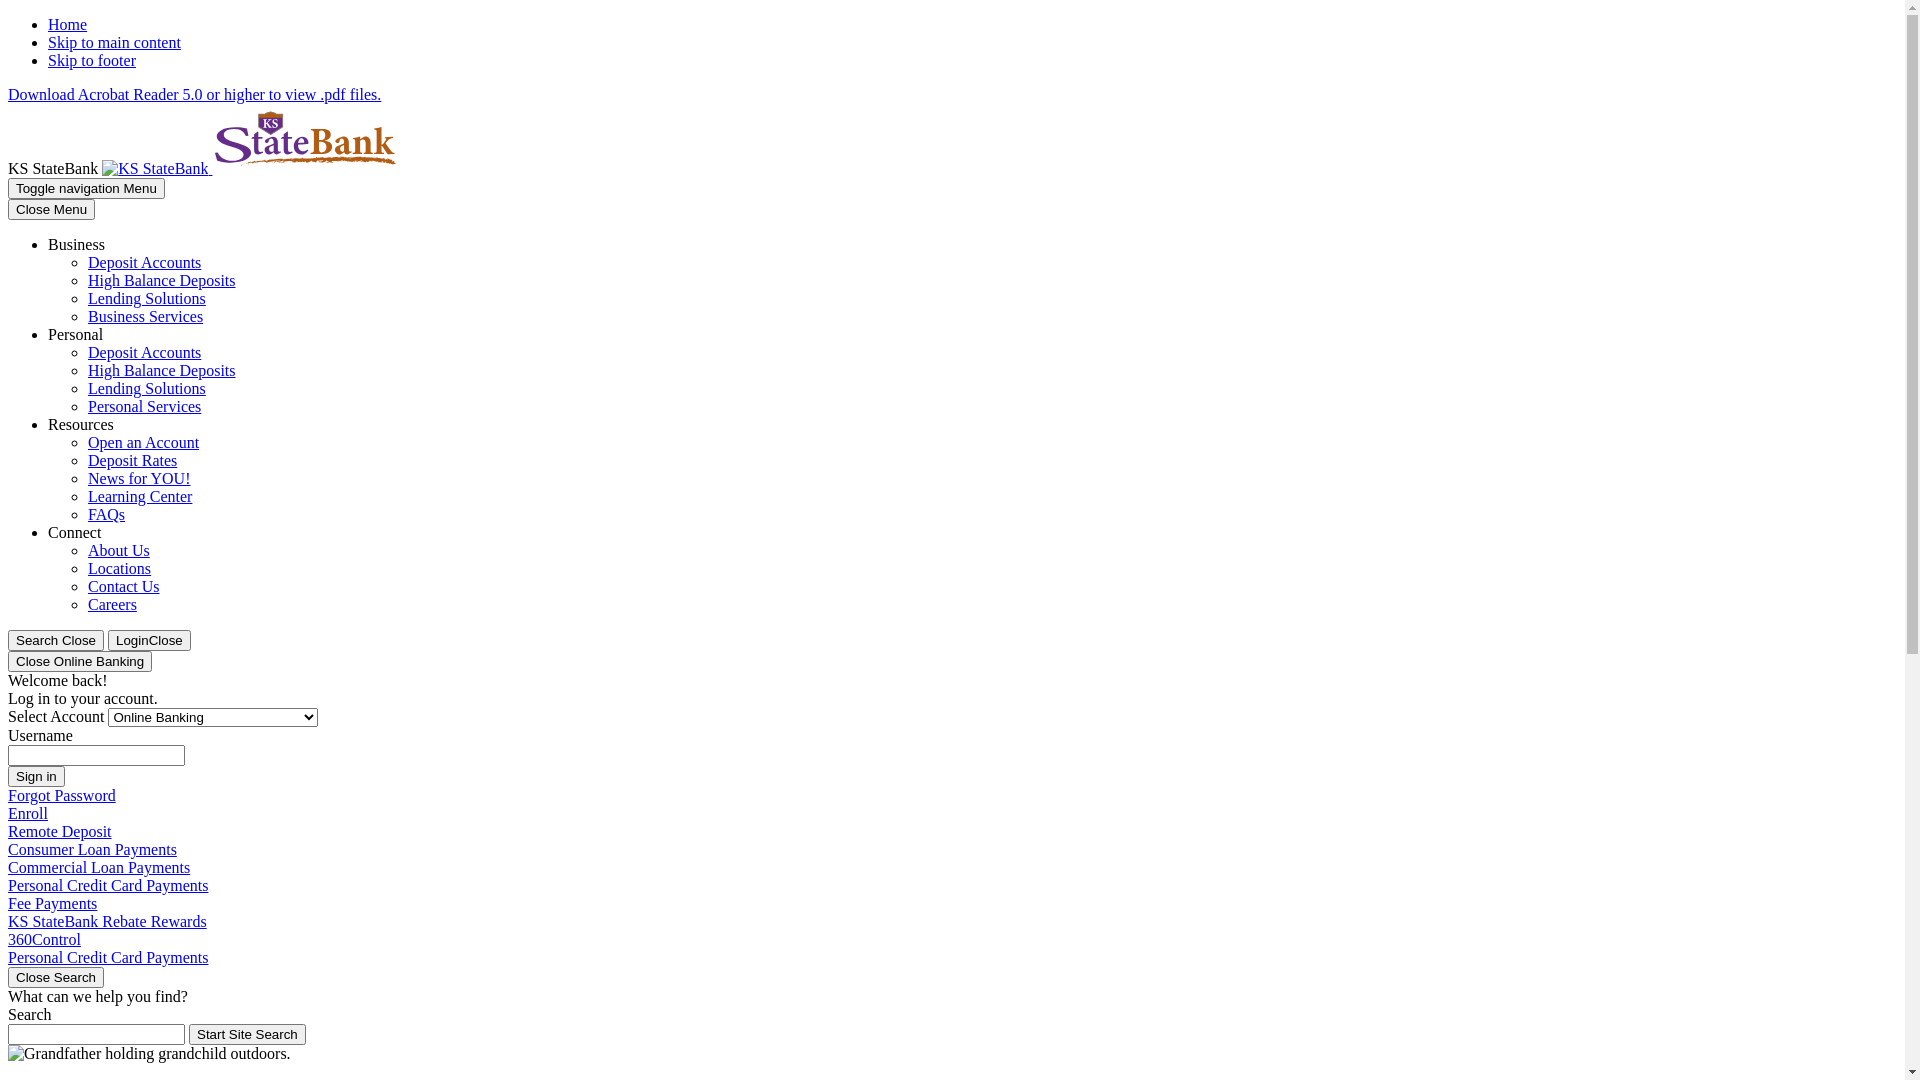  What do you see at coordinates (86, 188) in the screenshot?
I see `Toggle navigation Menu` at bounding box center [86, 188].